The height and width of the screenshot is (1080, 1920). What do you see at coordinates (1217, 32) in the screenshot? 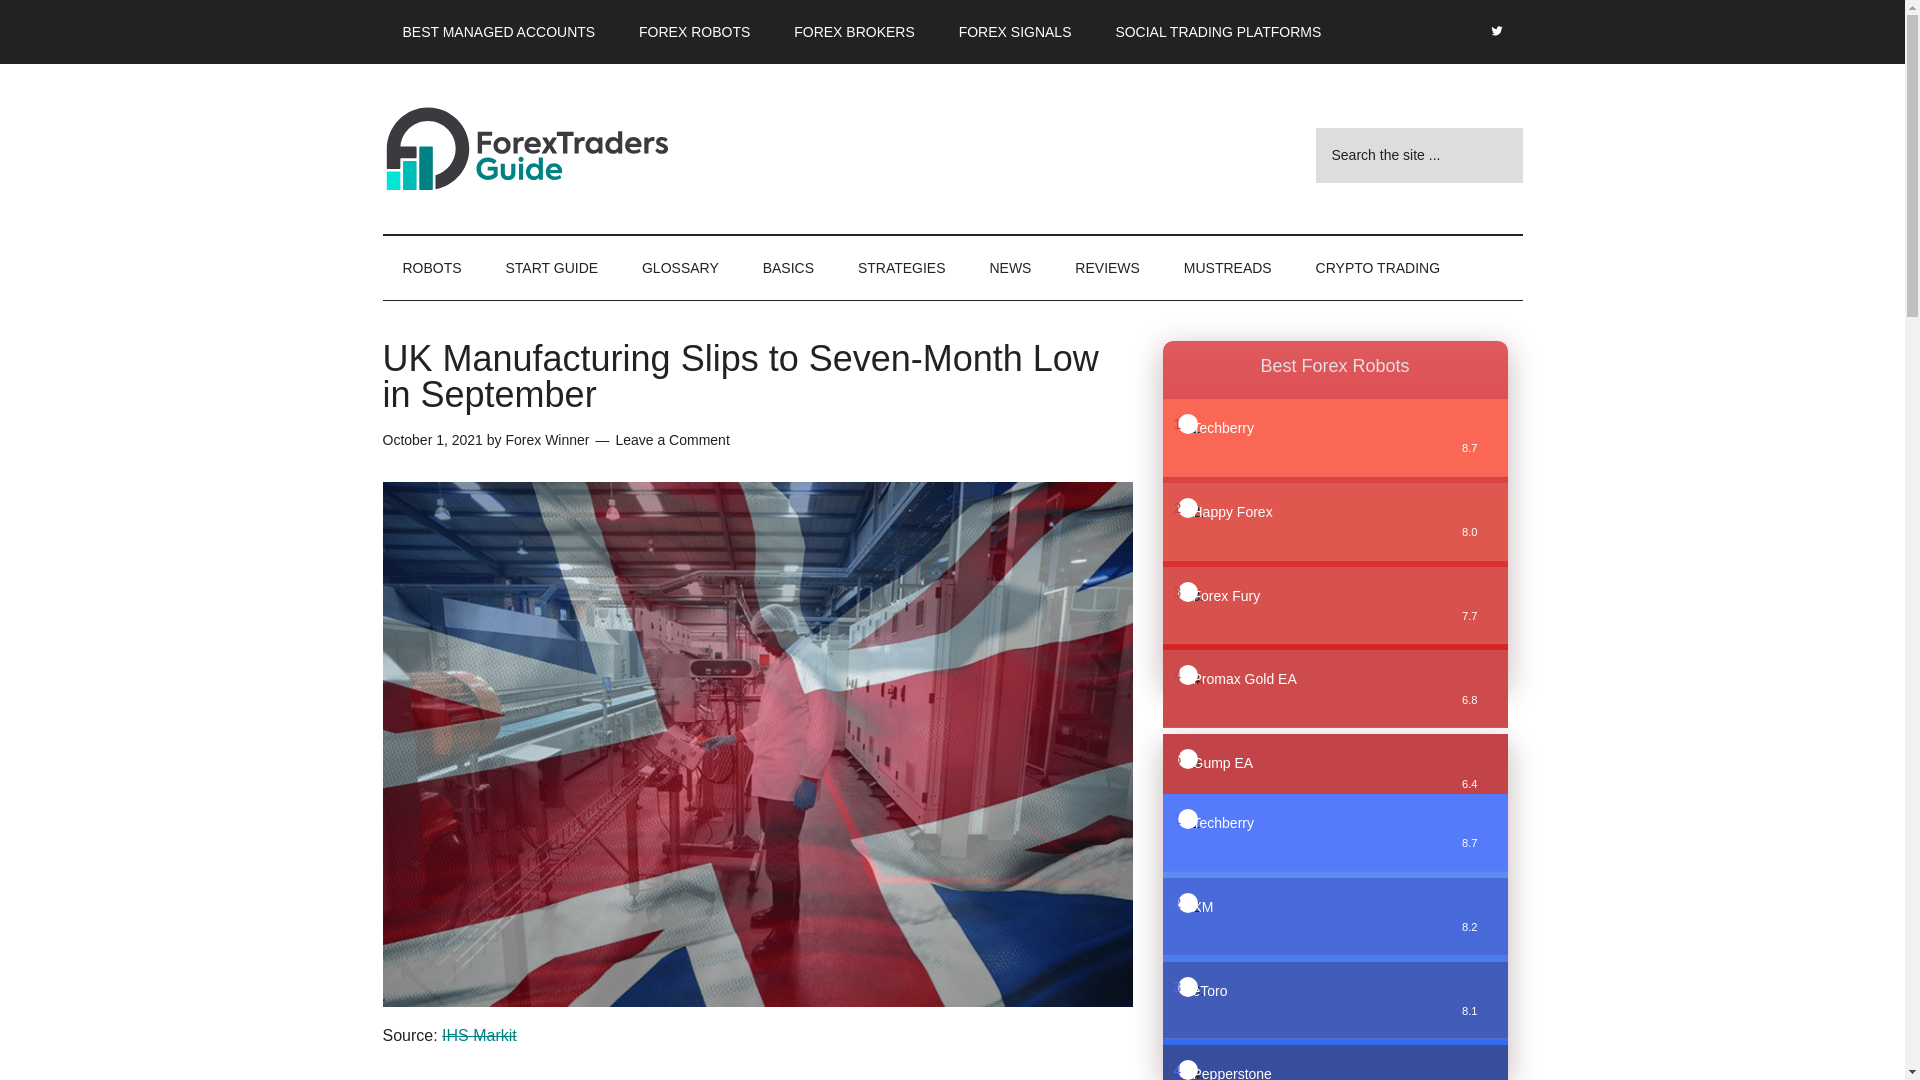
I see `SOCIAL TRADING PLATFORMS` at bounding box center [1217, 32].